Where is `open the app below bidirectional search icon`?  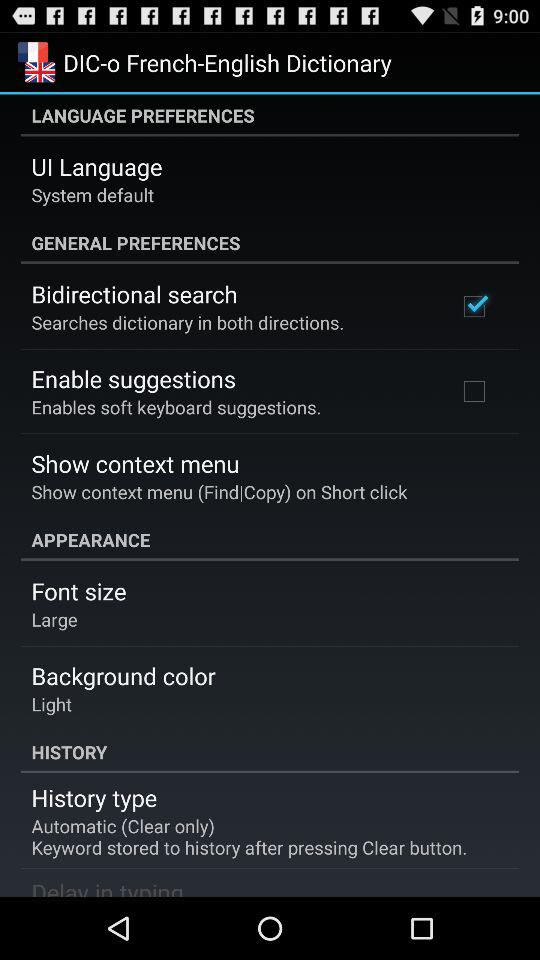 open the app below bidirectional search icon is located at coordinates (188, 322).